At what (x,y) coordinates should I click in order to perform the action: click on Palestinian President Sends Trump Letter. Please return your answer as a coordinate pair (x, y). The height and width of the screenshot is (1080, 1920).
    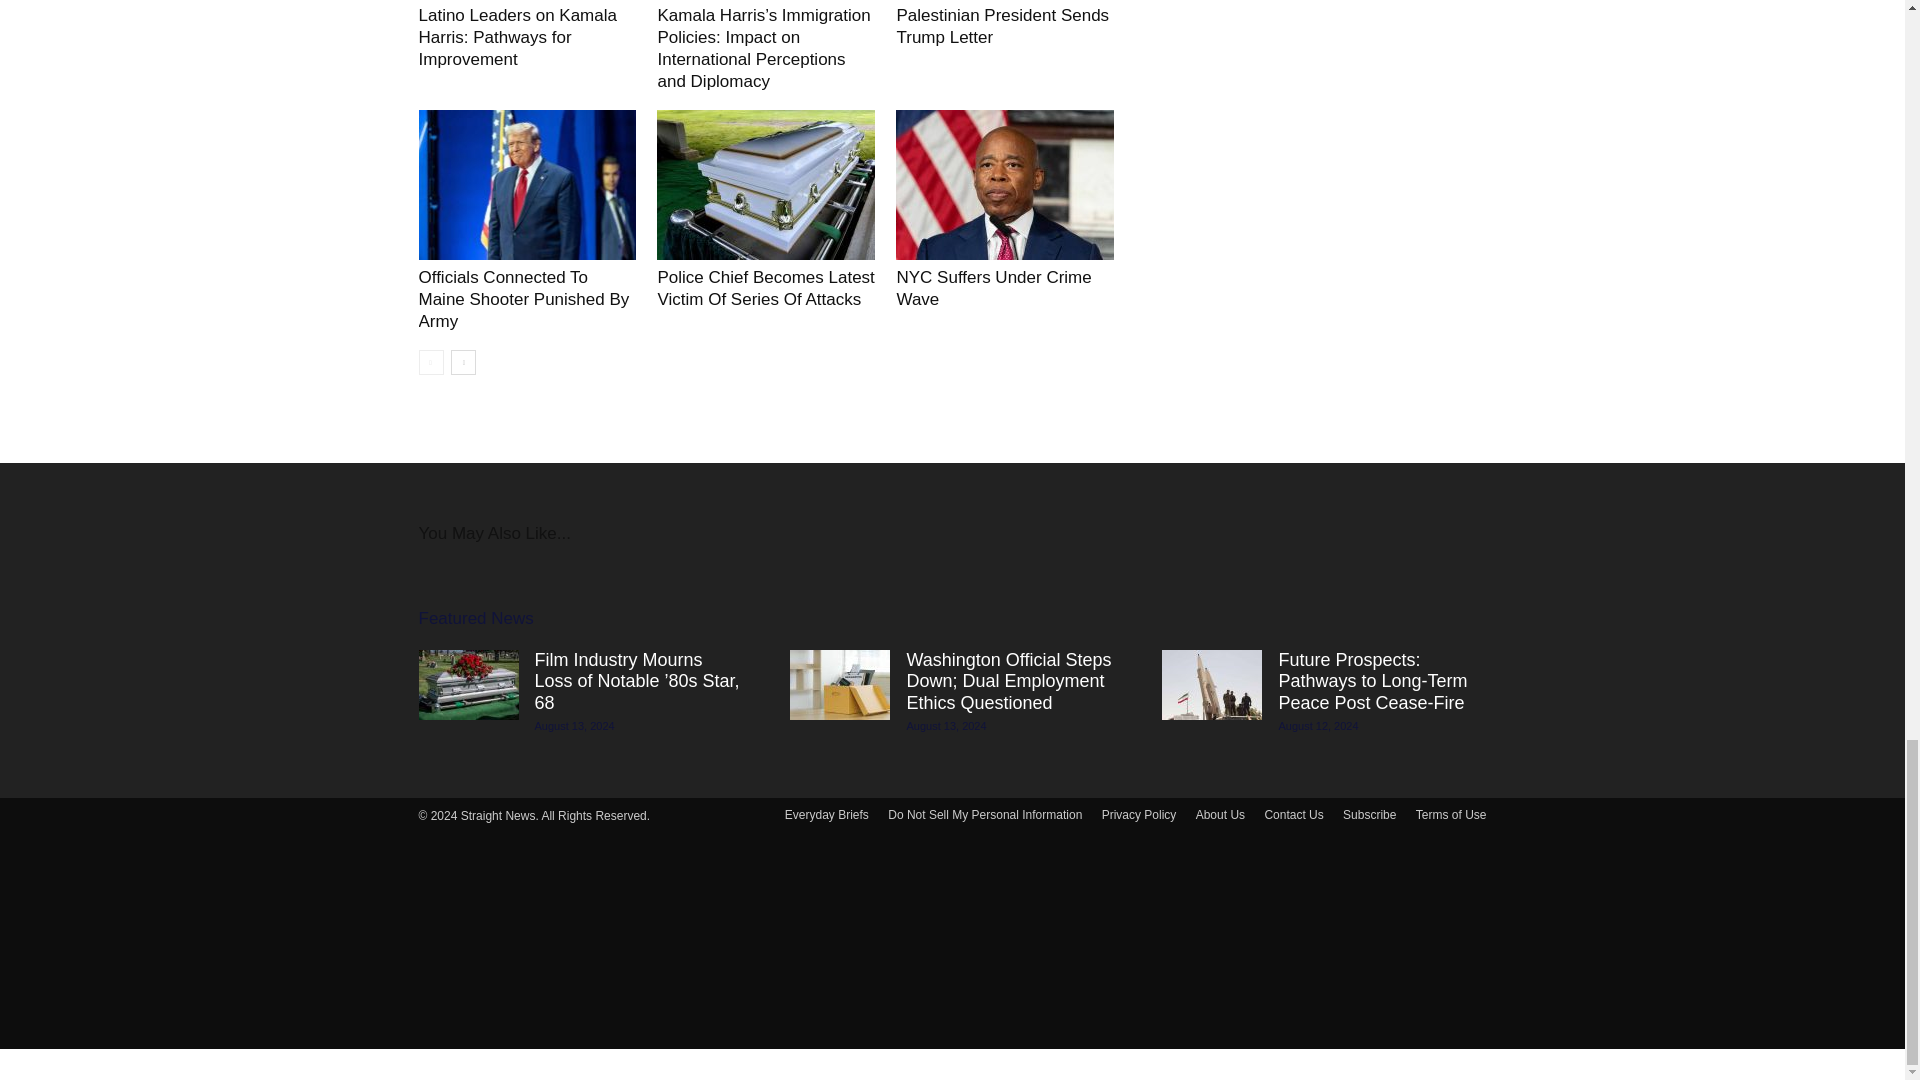
    Looking at the image, I should click on (1002, 26).